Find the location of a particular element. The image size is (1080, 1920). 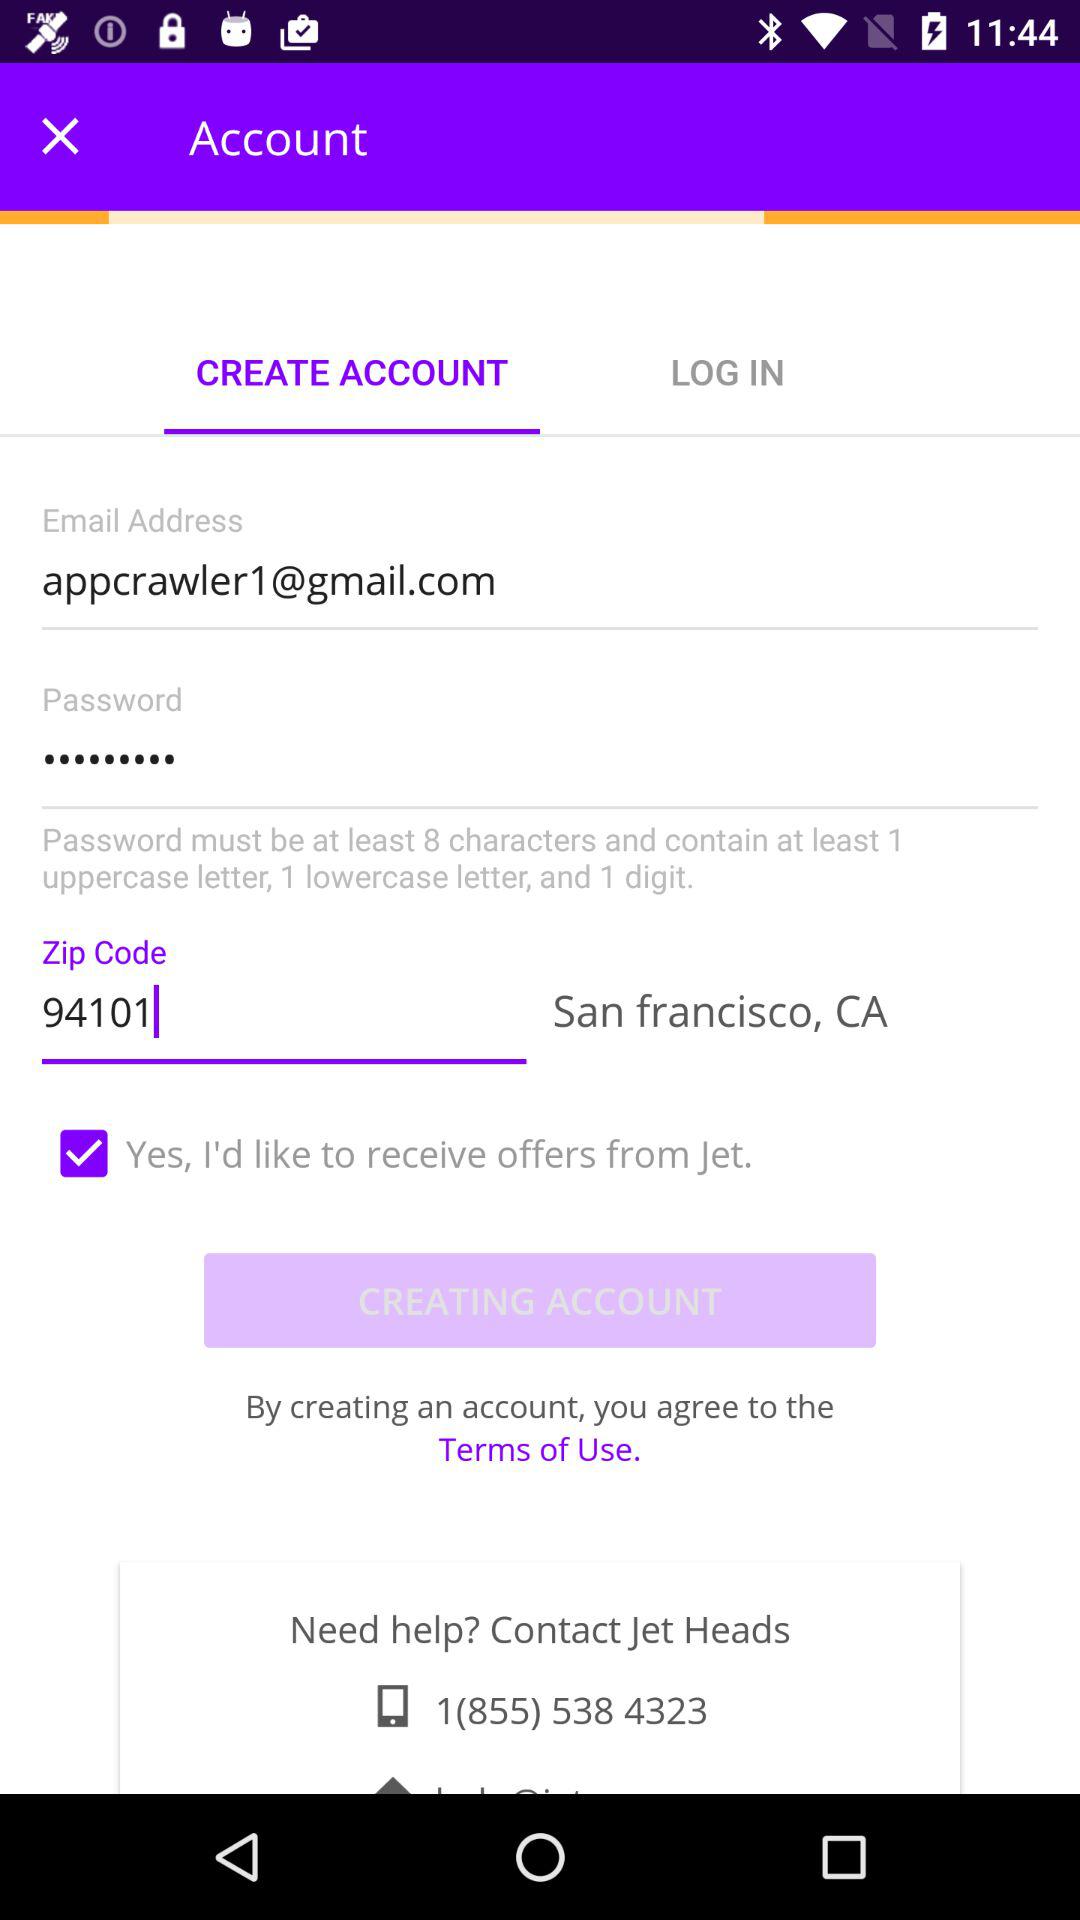

flip until crowd3116 item is located at coordinates (540, 790).